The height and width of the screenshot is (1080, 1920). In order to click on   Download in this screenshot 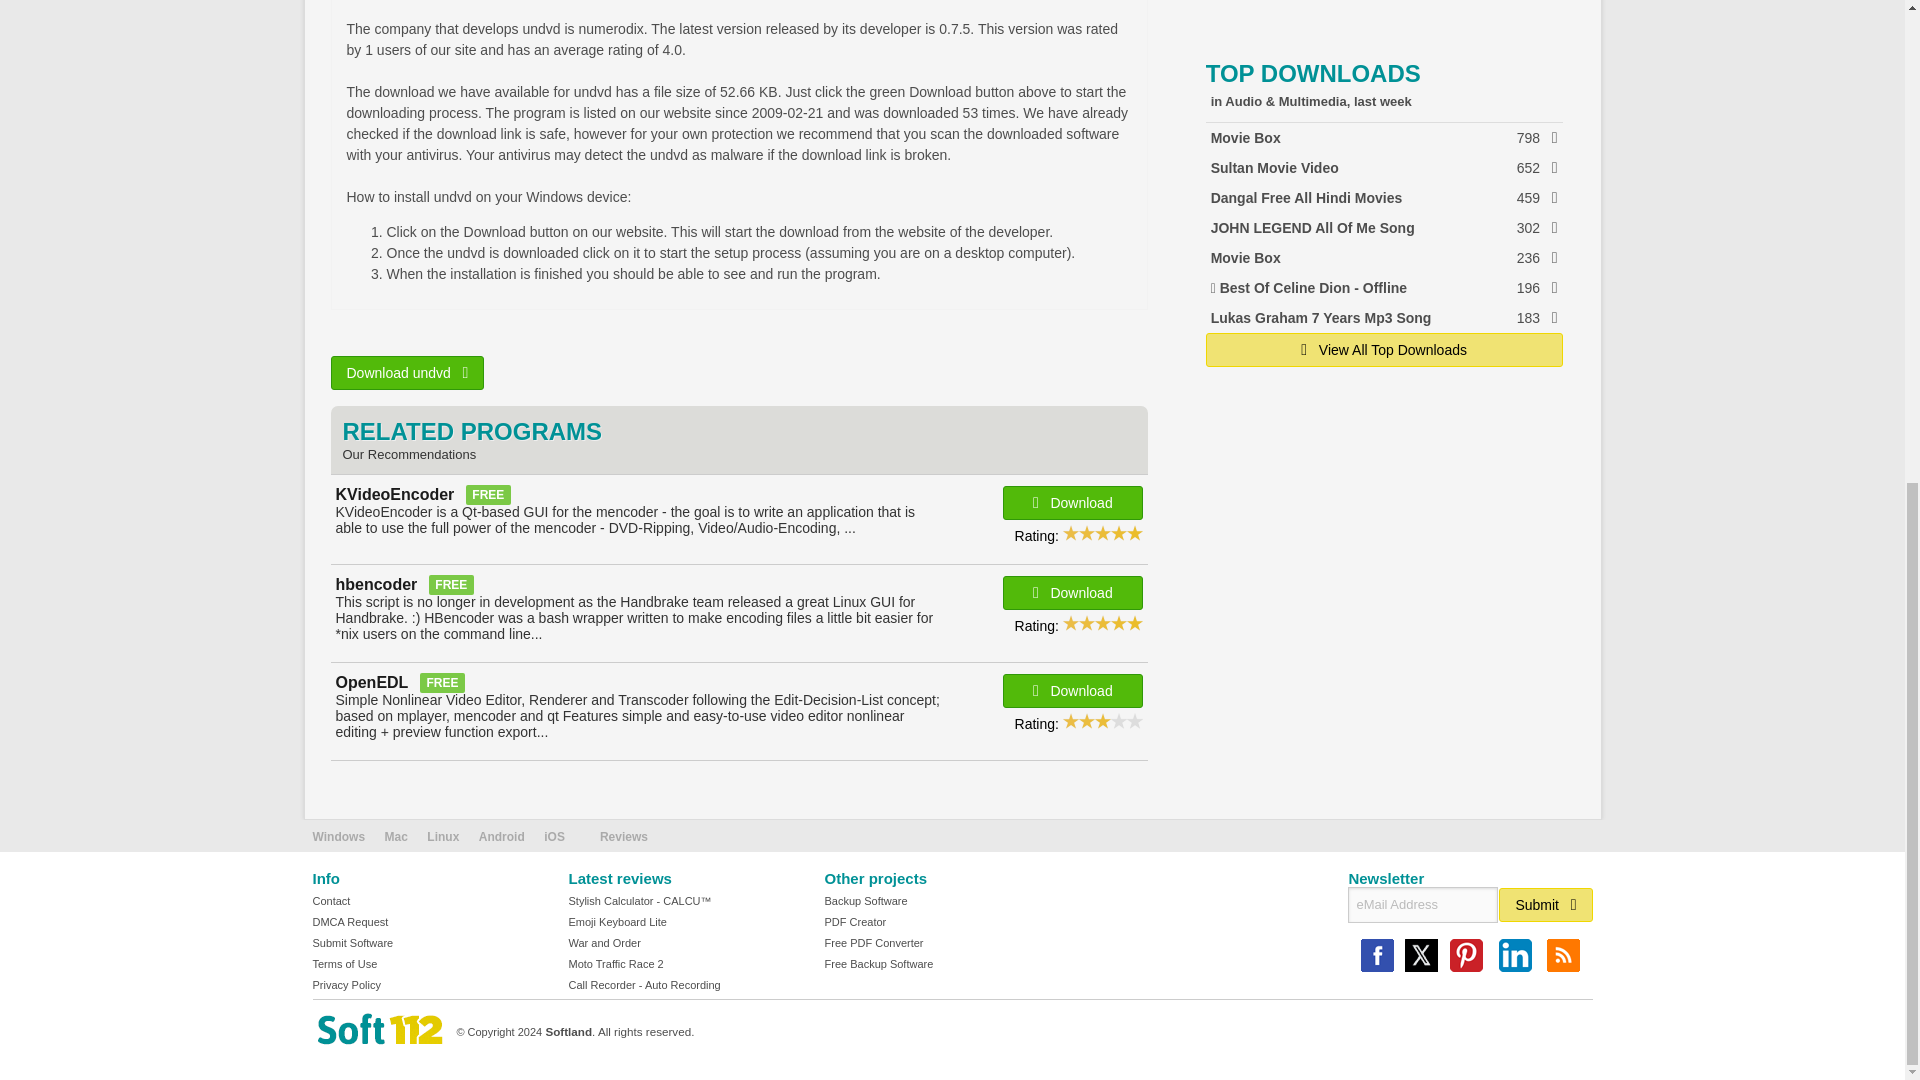, I will do `click(1072, 592)`.